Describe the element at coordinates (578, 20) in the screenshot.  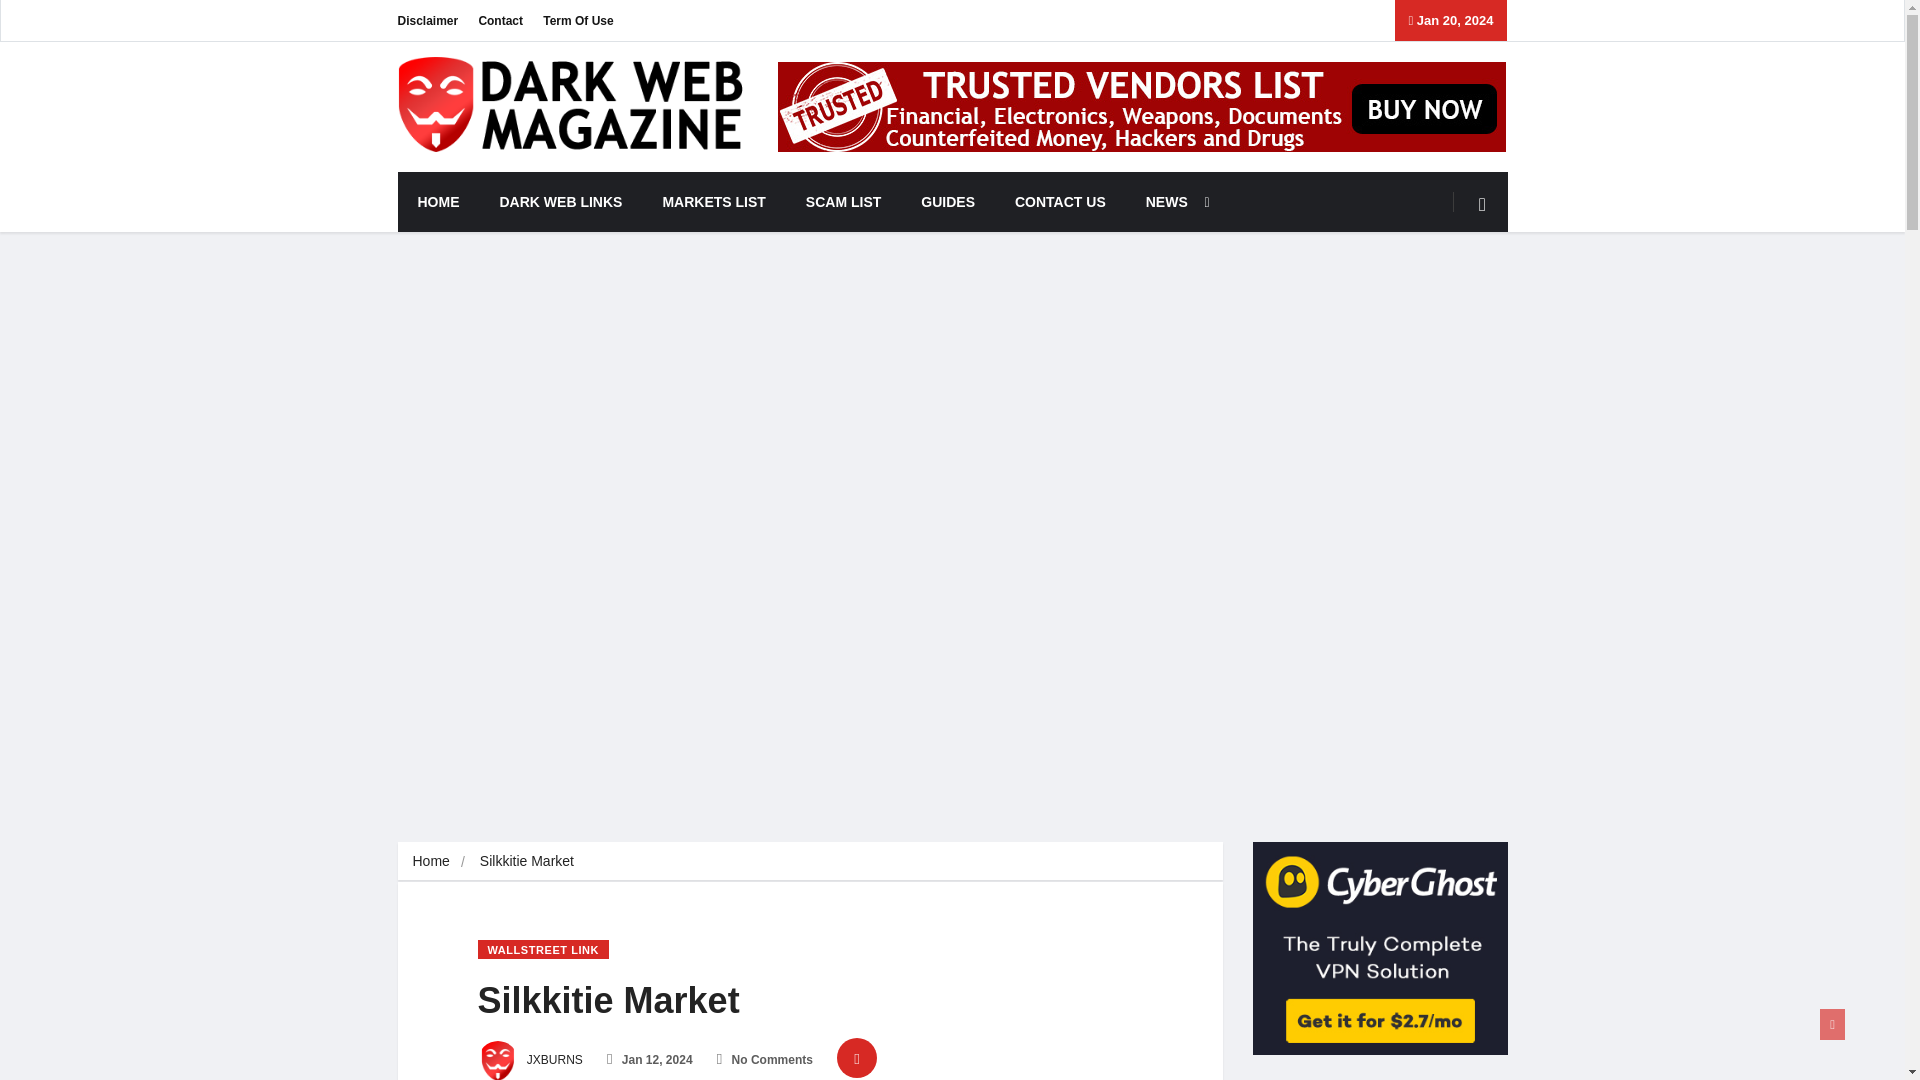
I see `Term Of Use` at that location.